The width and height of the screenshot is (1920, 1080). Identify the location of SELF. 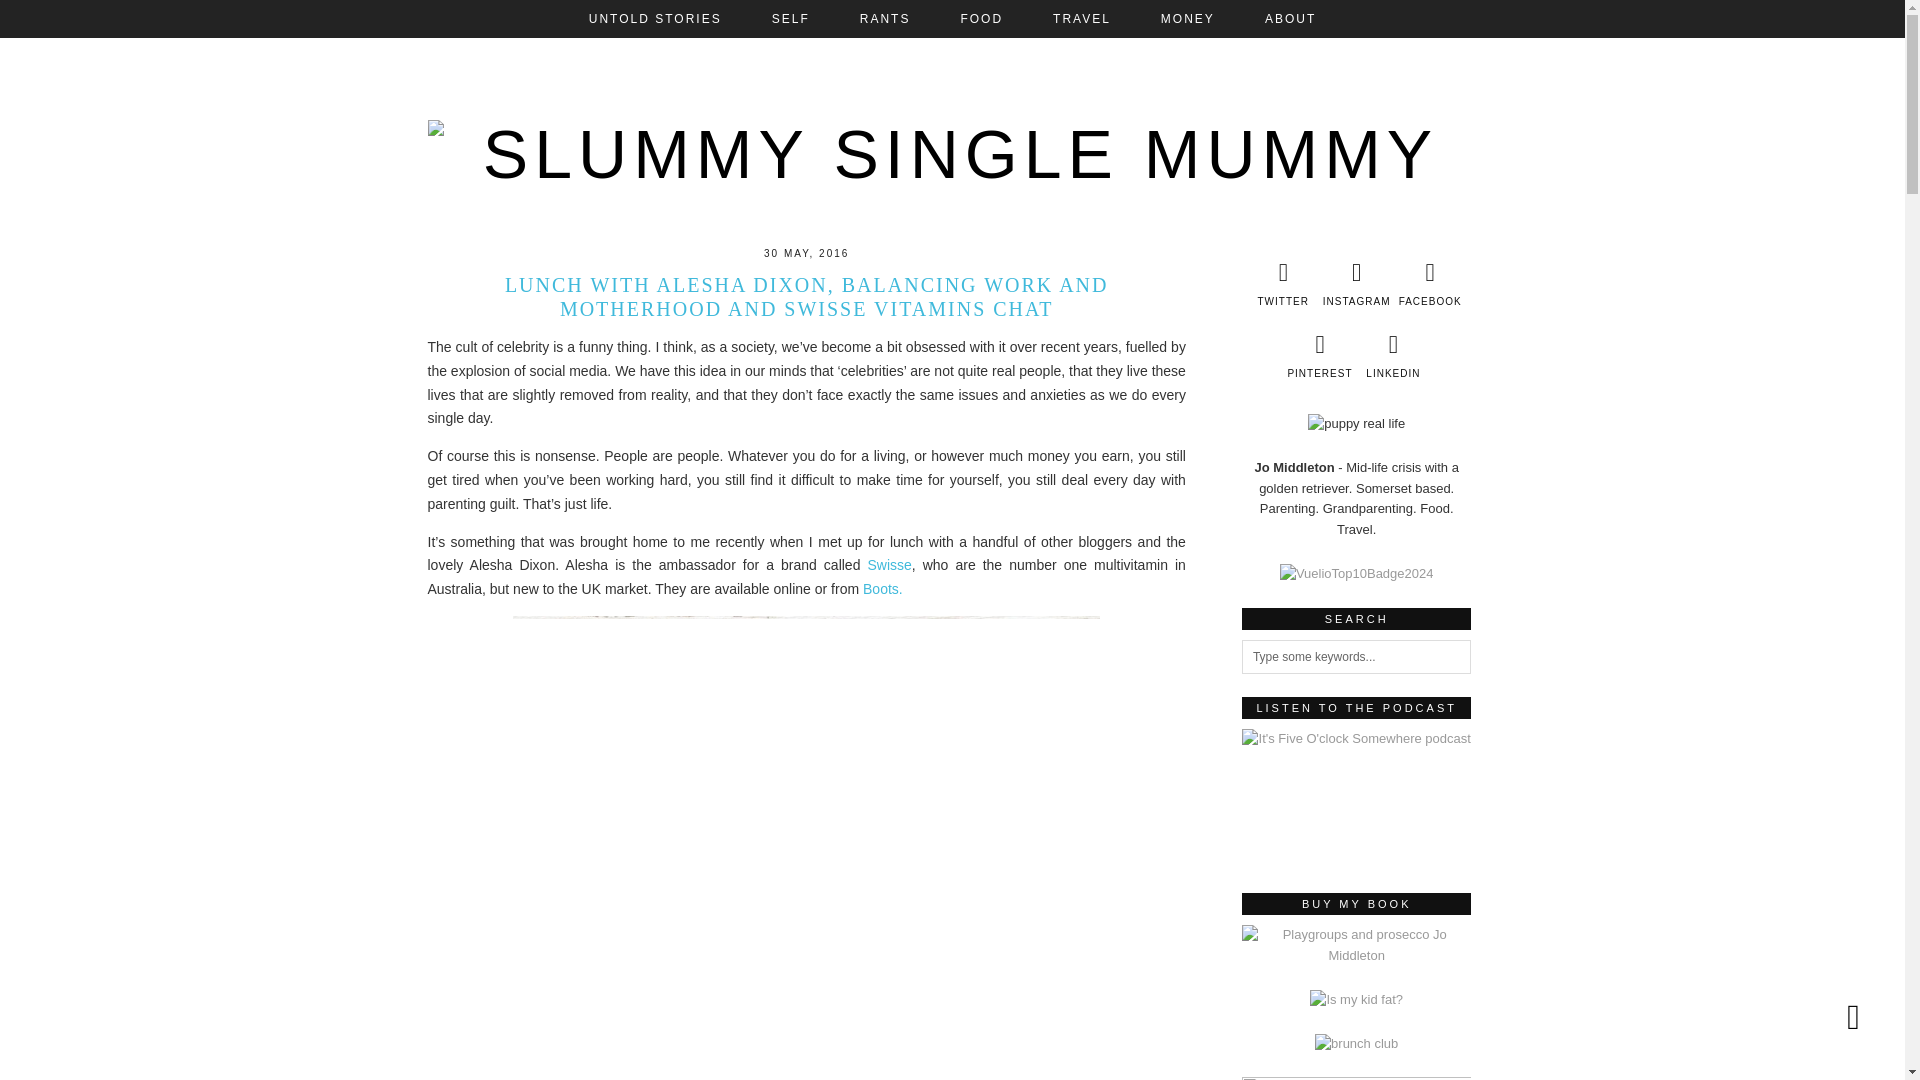
(790, 18).